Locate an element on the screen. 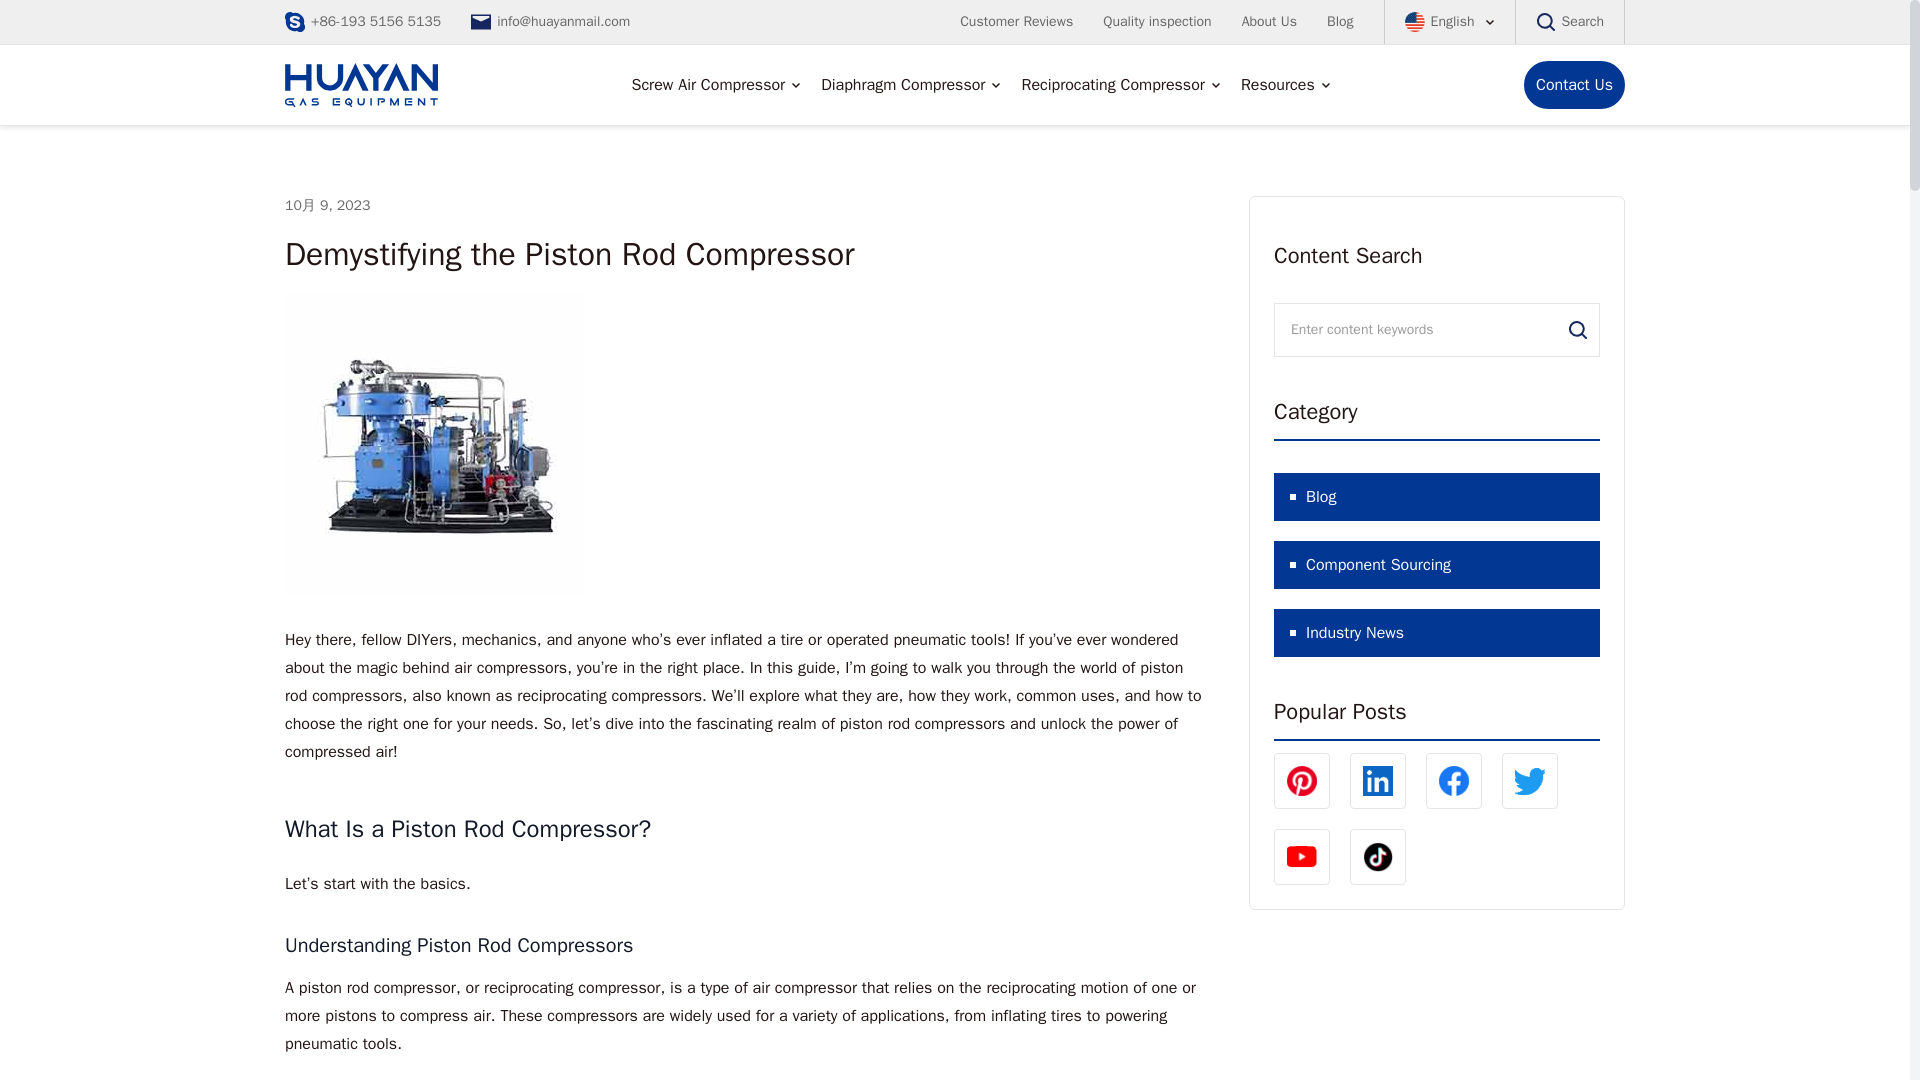 Image resolution: width=1920 pixels, height=1080 pixels. Quality inspection is located at coordinates (1156, 7).